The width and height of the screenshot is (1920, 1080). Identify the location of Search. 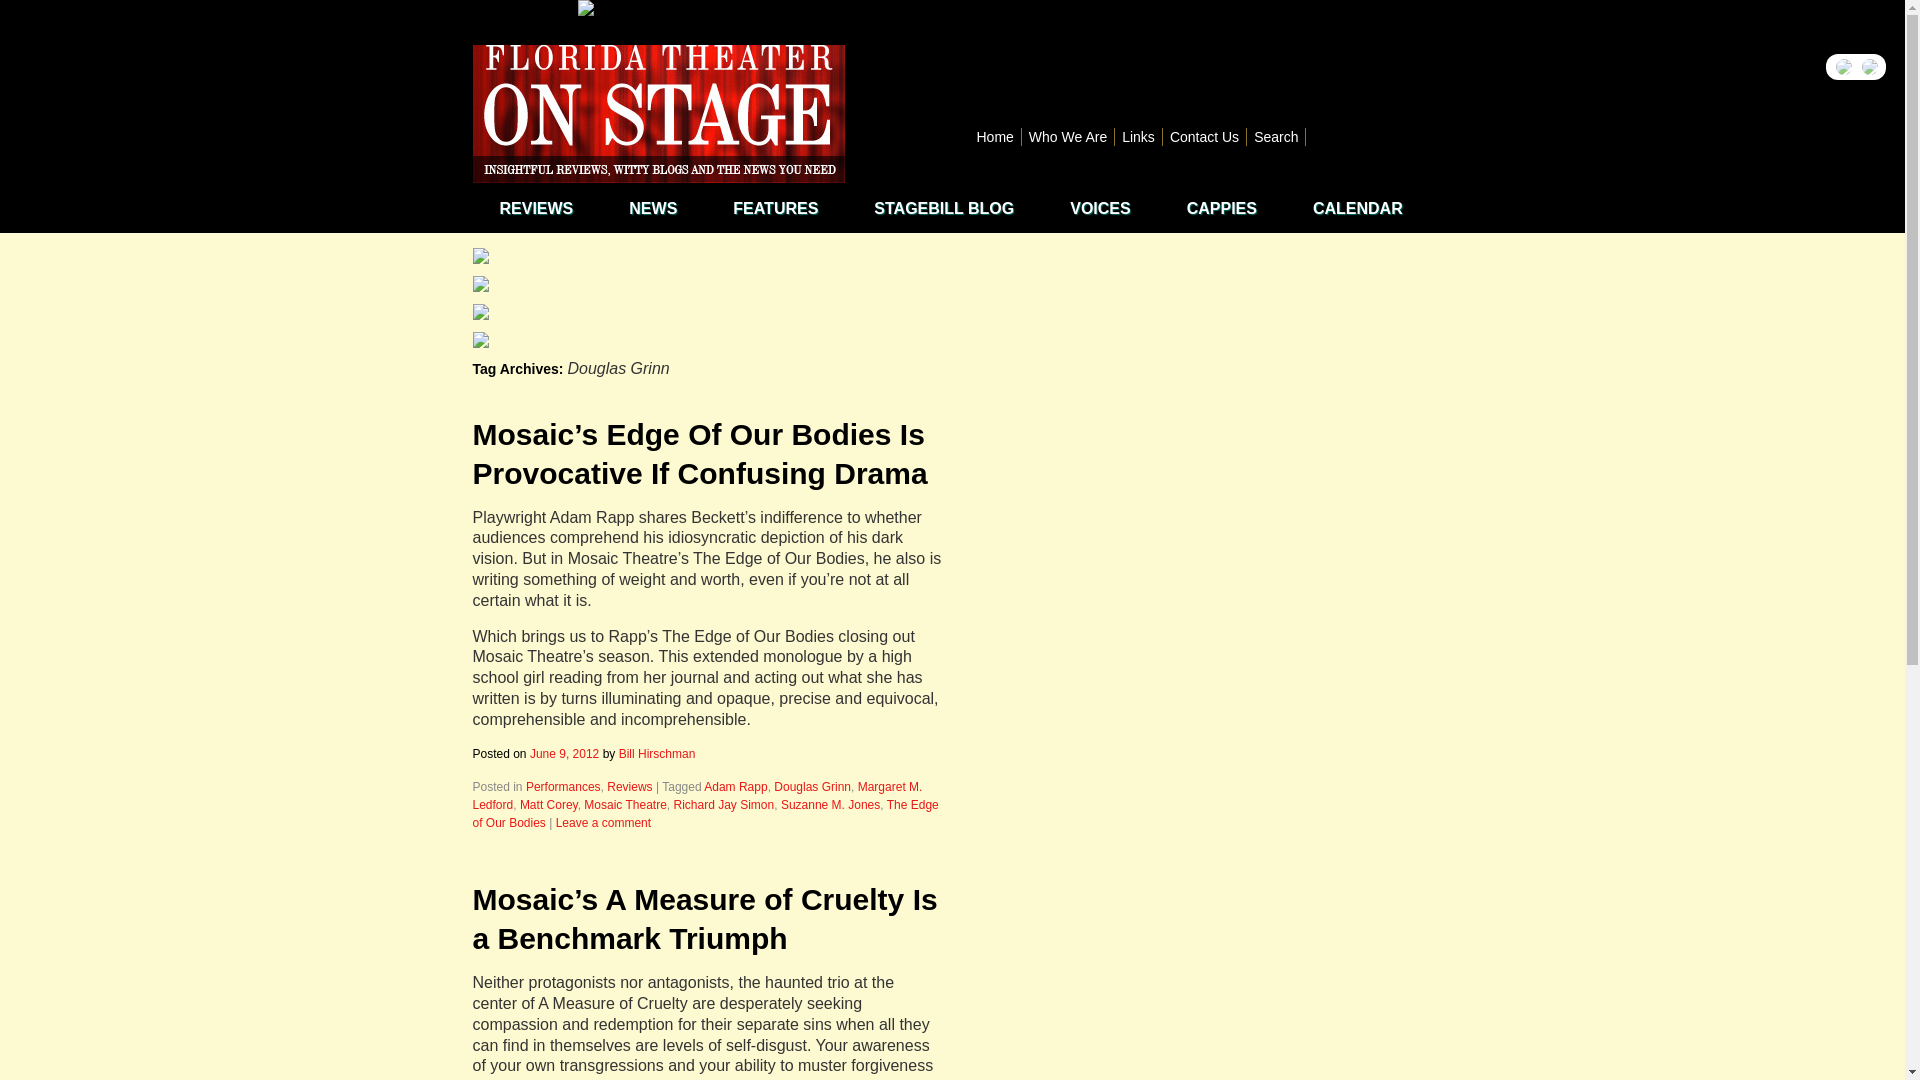
(1276, 136).